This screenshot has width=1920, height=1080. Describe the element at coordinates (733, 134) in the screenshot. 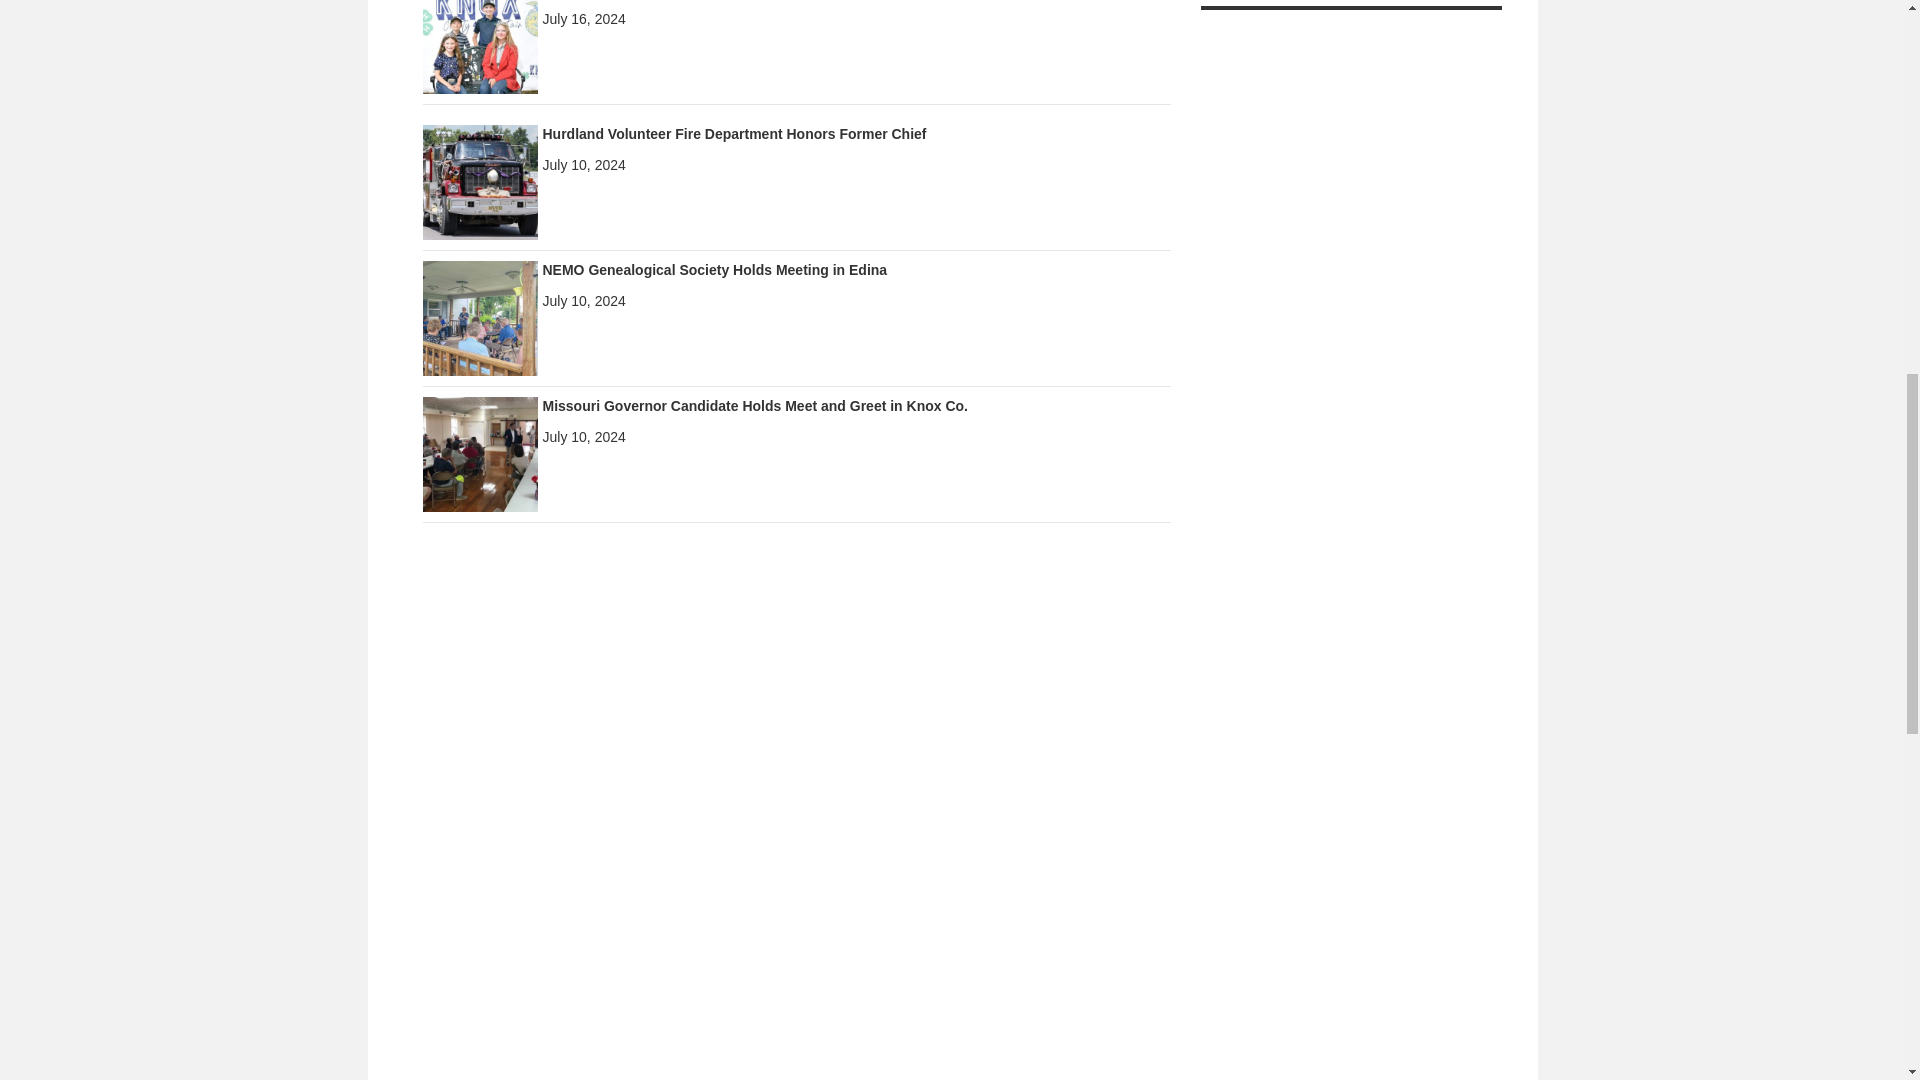

I see `Hurdland Volunteer Fire Department Honors Former Chief` at that location.